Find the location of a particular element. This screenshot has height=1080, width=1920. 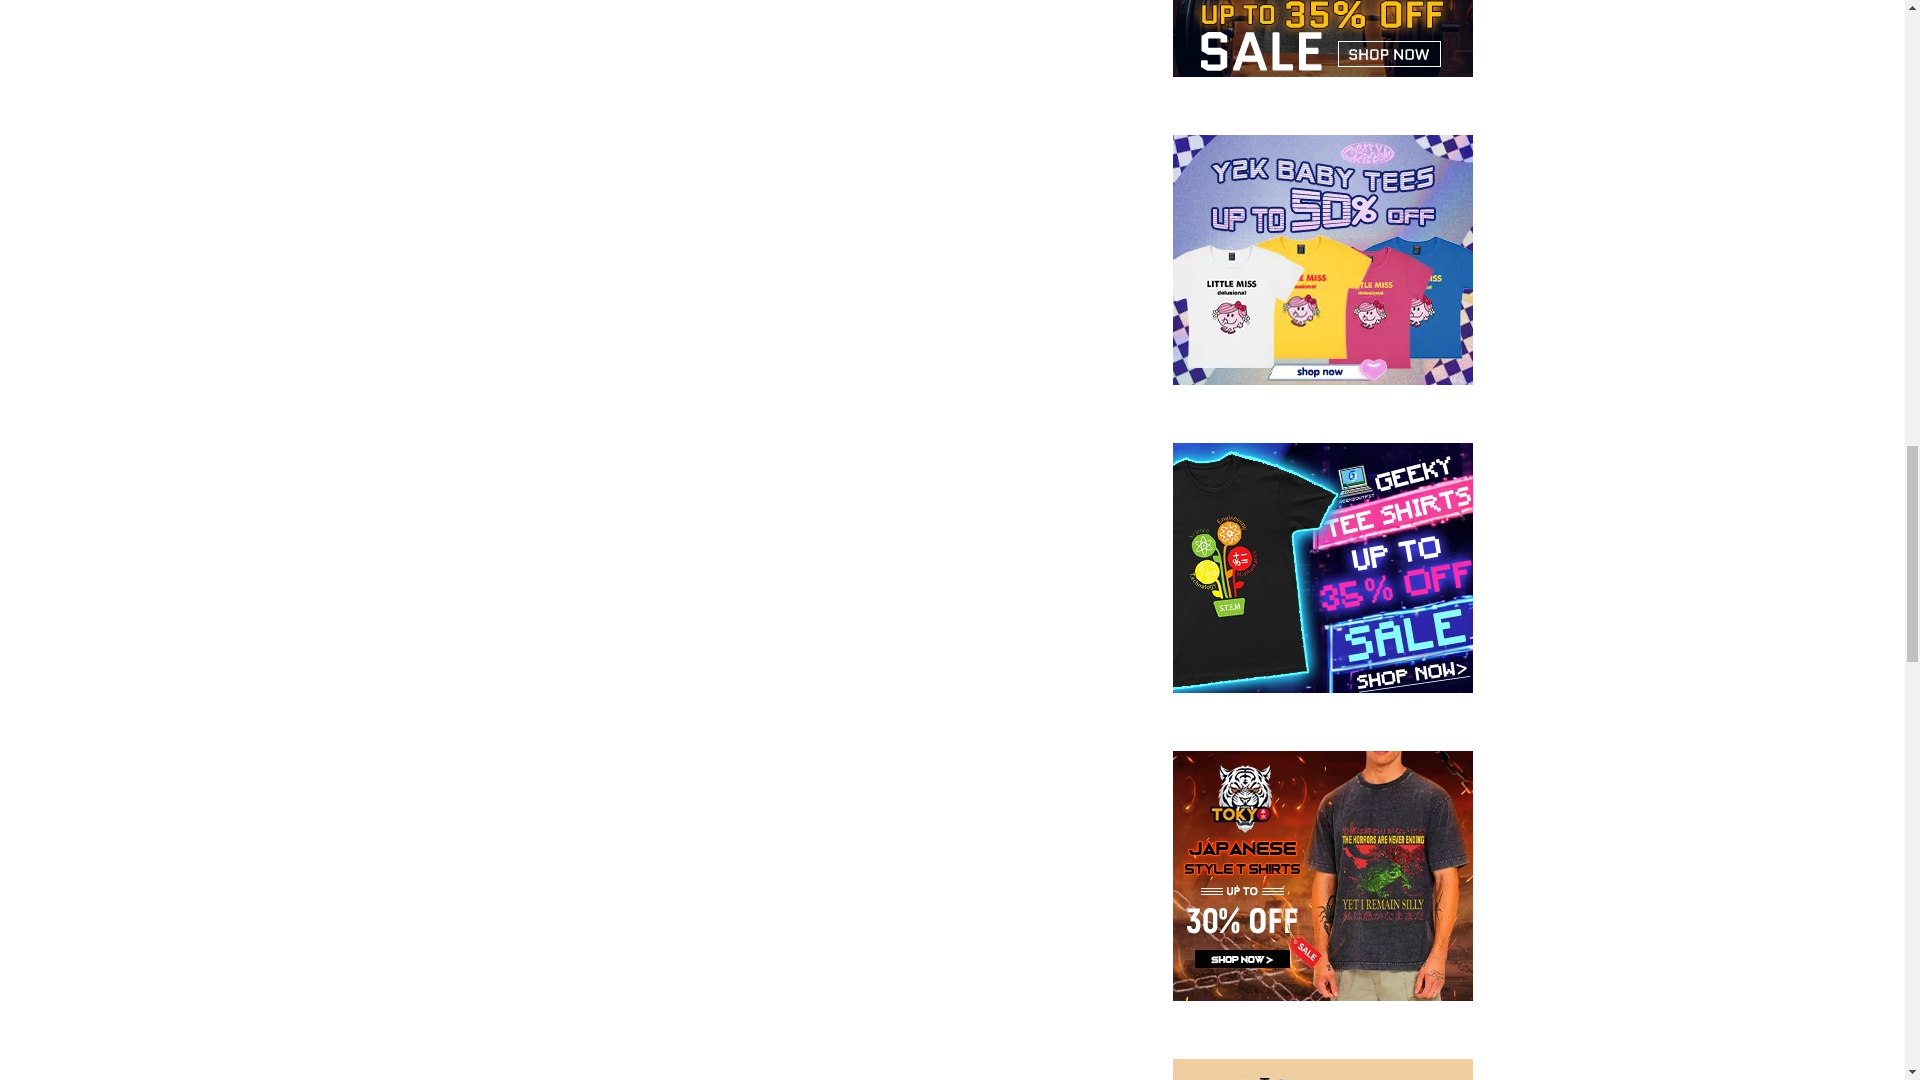

geek t shirt is located at coordinates (1322, 687).